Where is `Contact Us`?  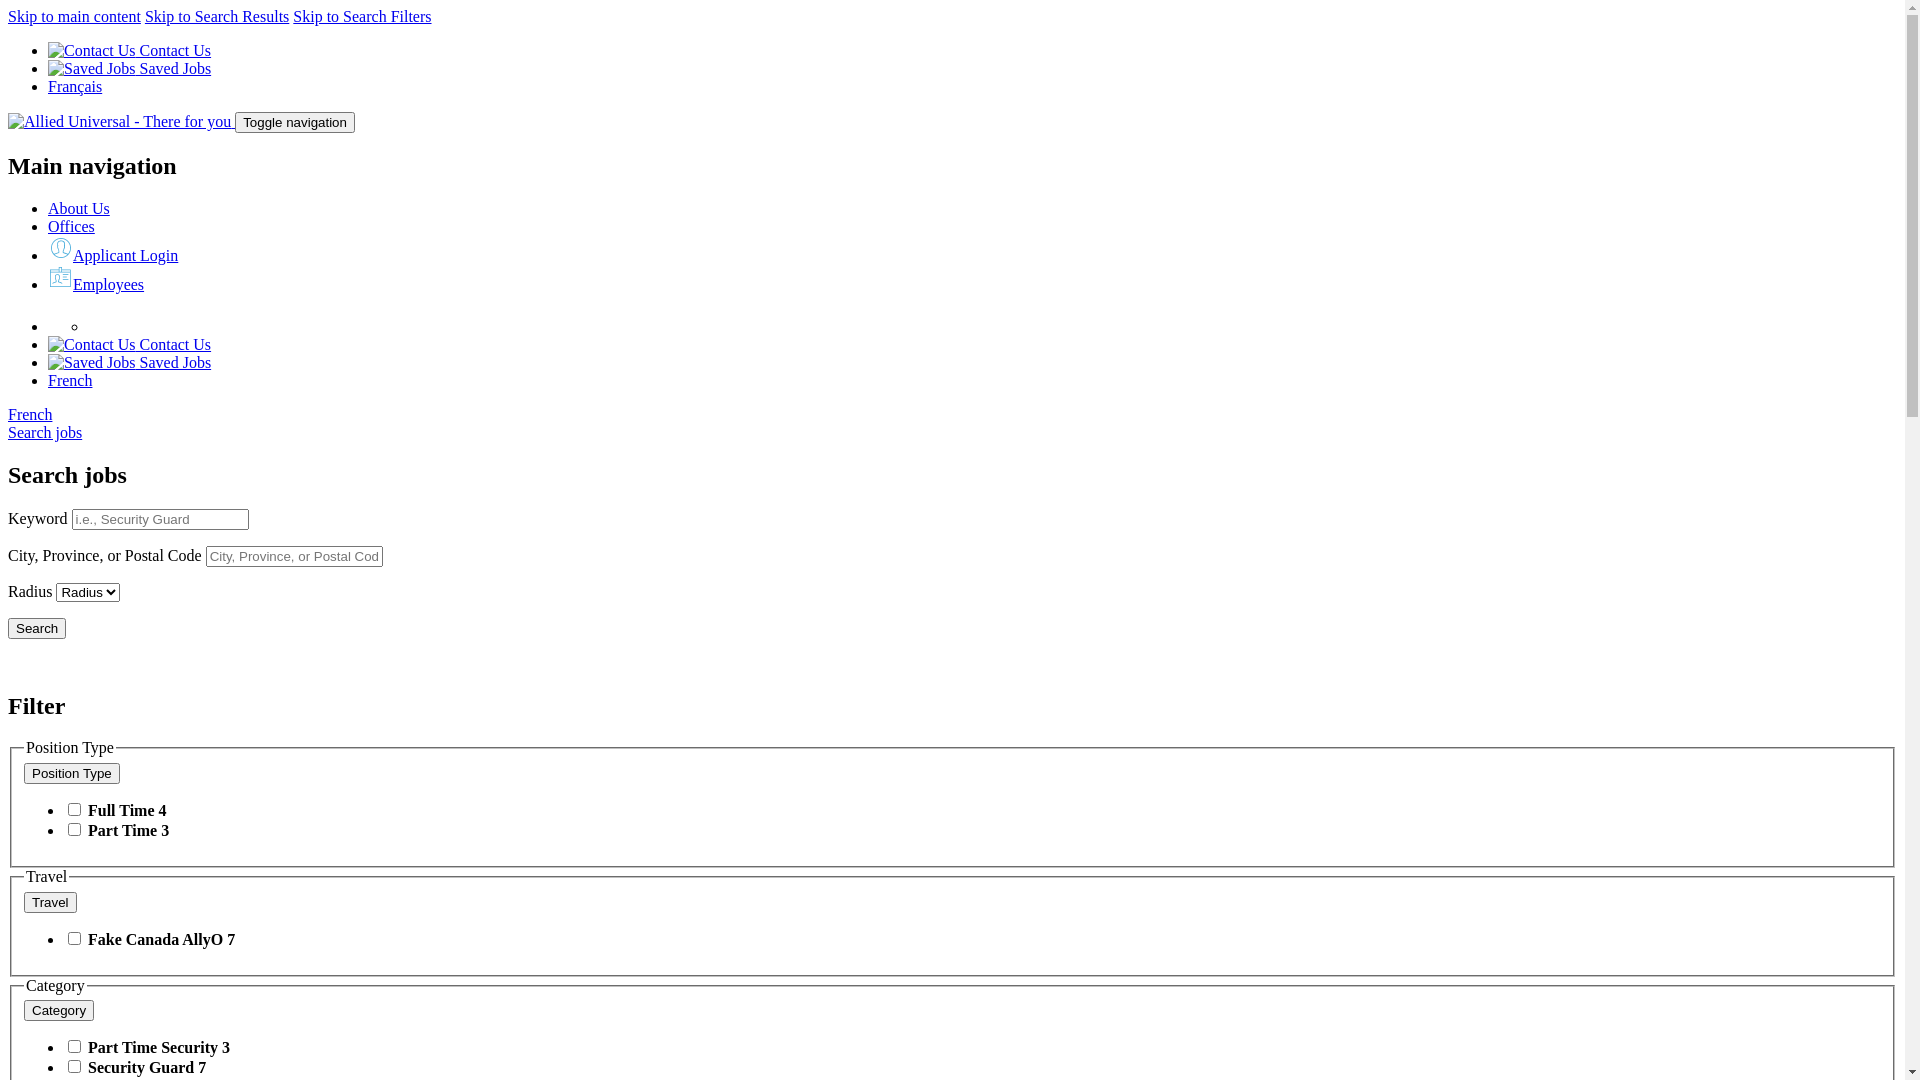 Contact Us is located at coordinates (130, 50).